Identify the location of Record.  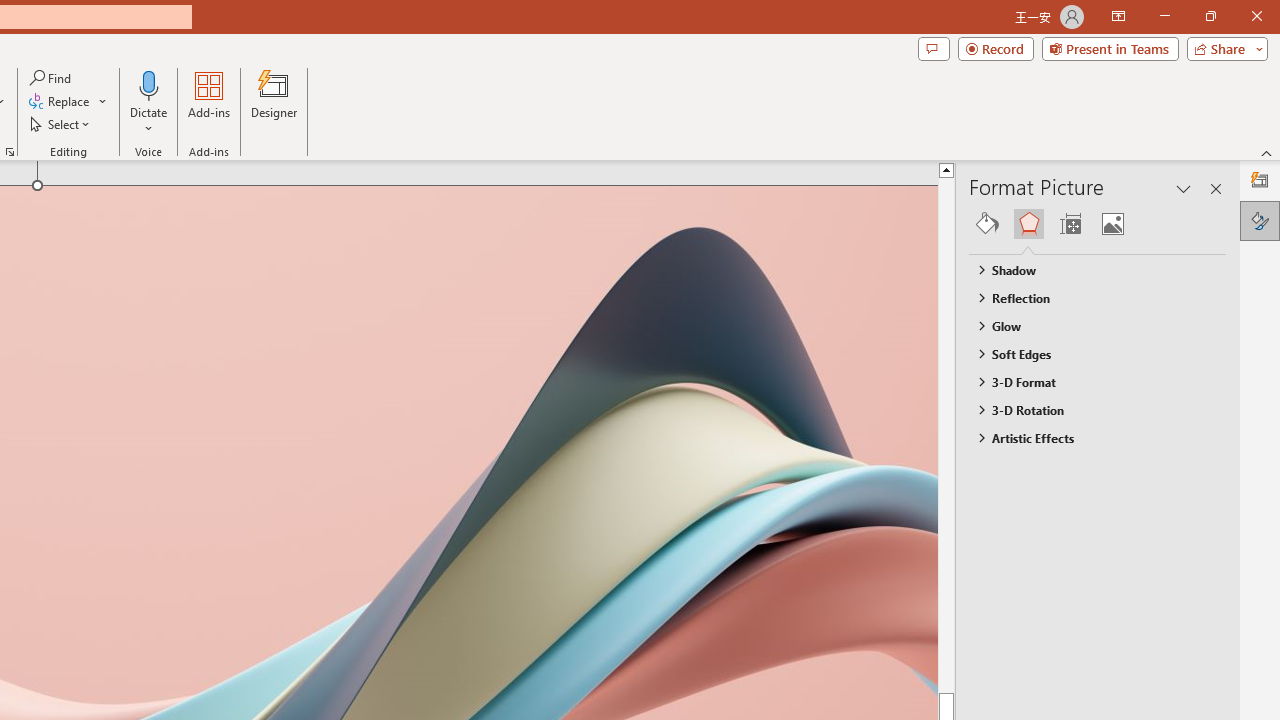
(996, 48).